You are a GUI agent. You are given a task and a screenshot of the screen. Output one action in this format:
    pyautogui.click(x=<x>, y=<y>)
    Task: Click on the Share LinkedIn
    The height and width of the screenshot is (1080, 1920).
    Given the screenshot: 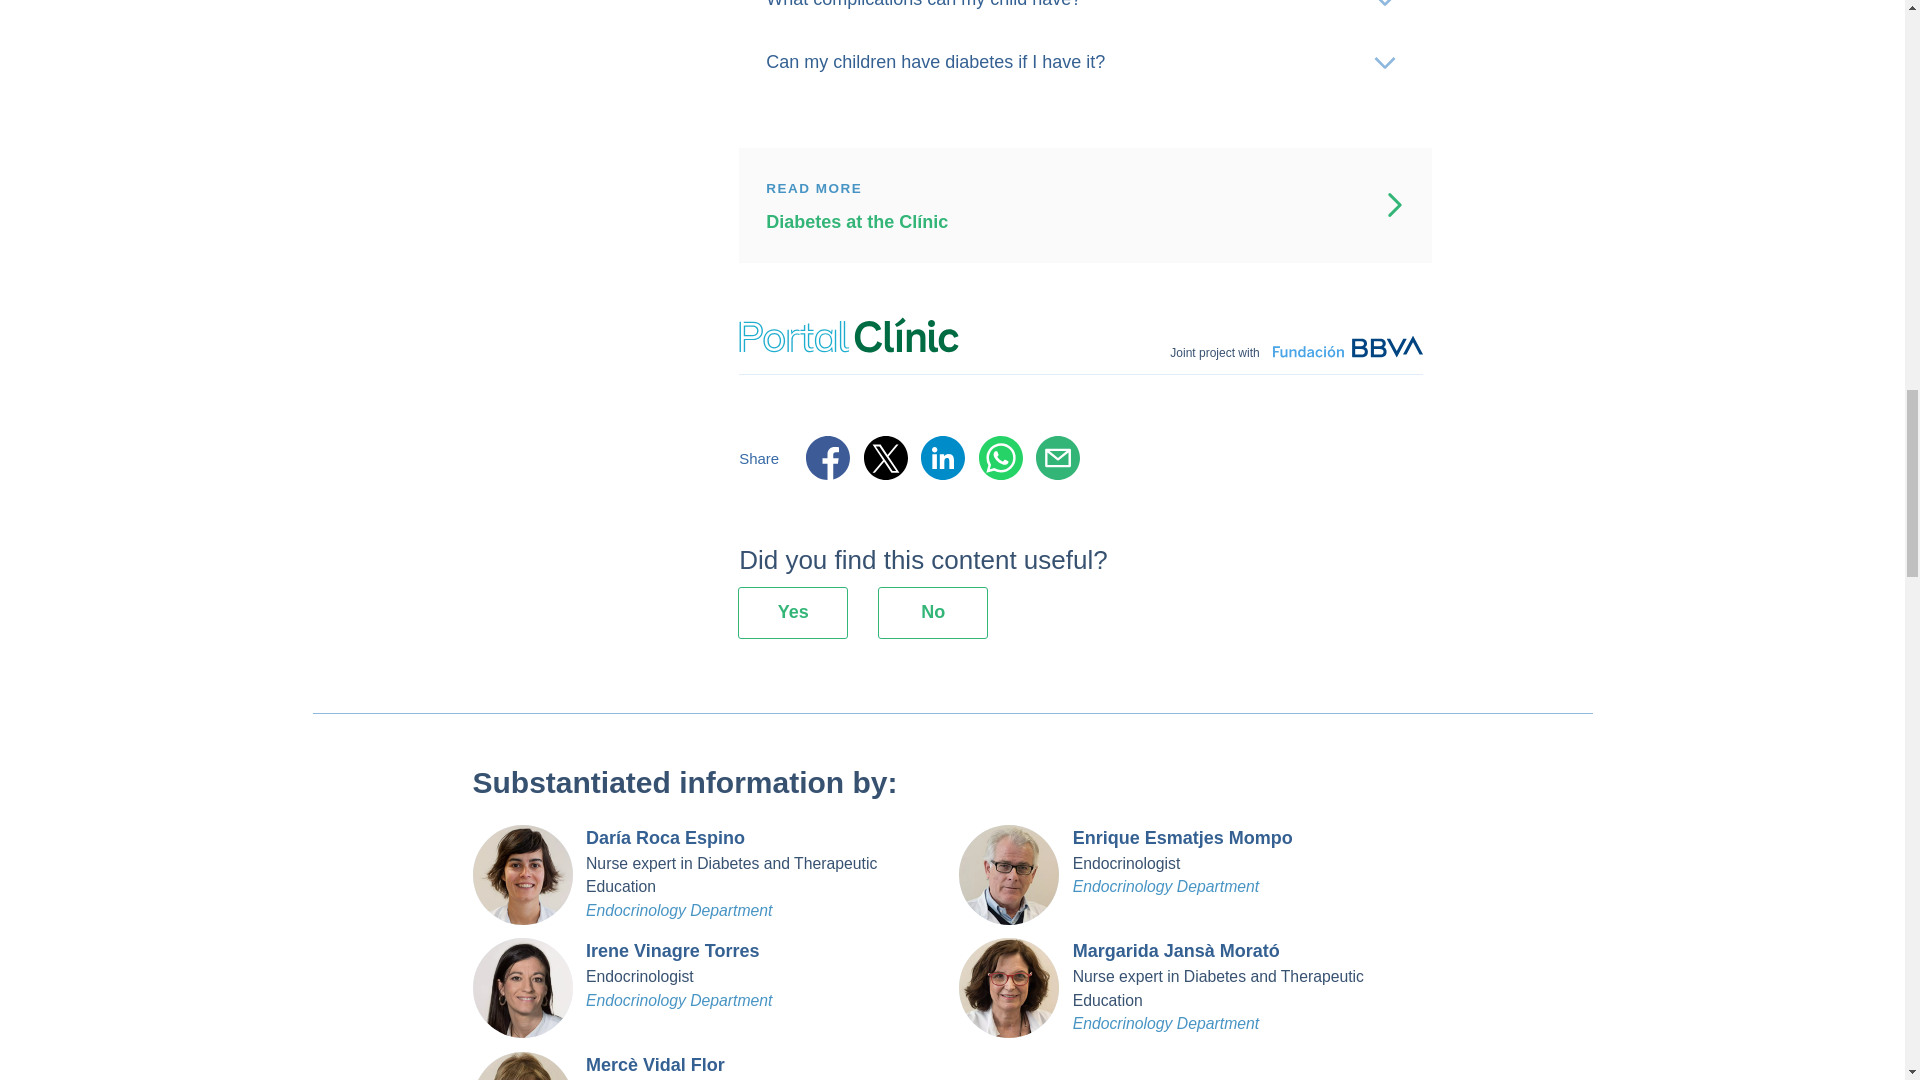 What is the action you would take?
    pyautogui.click(x=943, y=458)
    